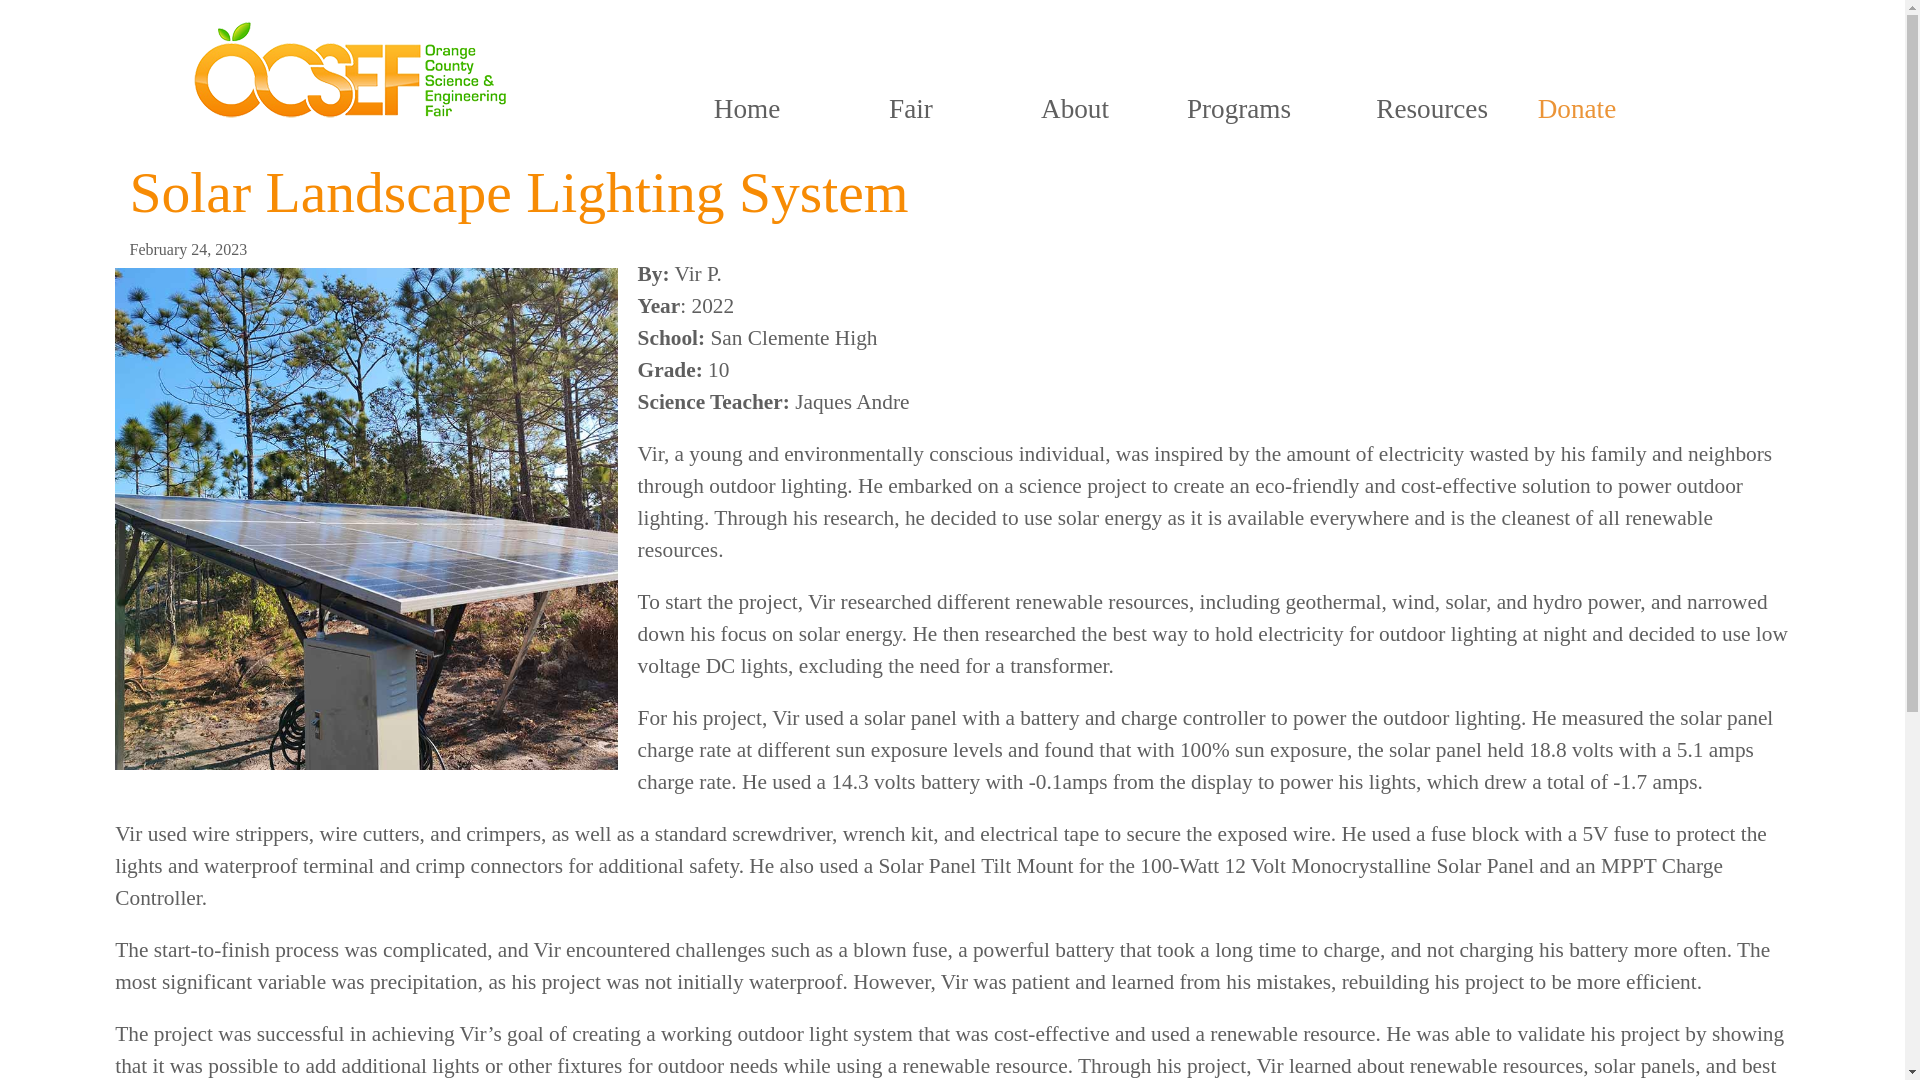 The height and width of the screenshot is (1080, 1920). What do you see at coordinates (426, 134) in the screenshot?
I see `Search Our Library` at bounding box center [426, 134].